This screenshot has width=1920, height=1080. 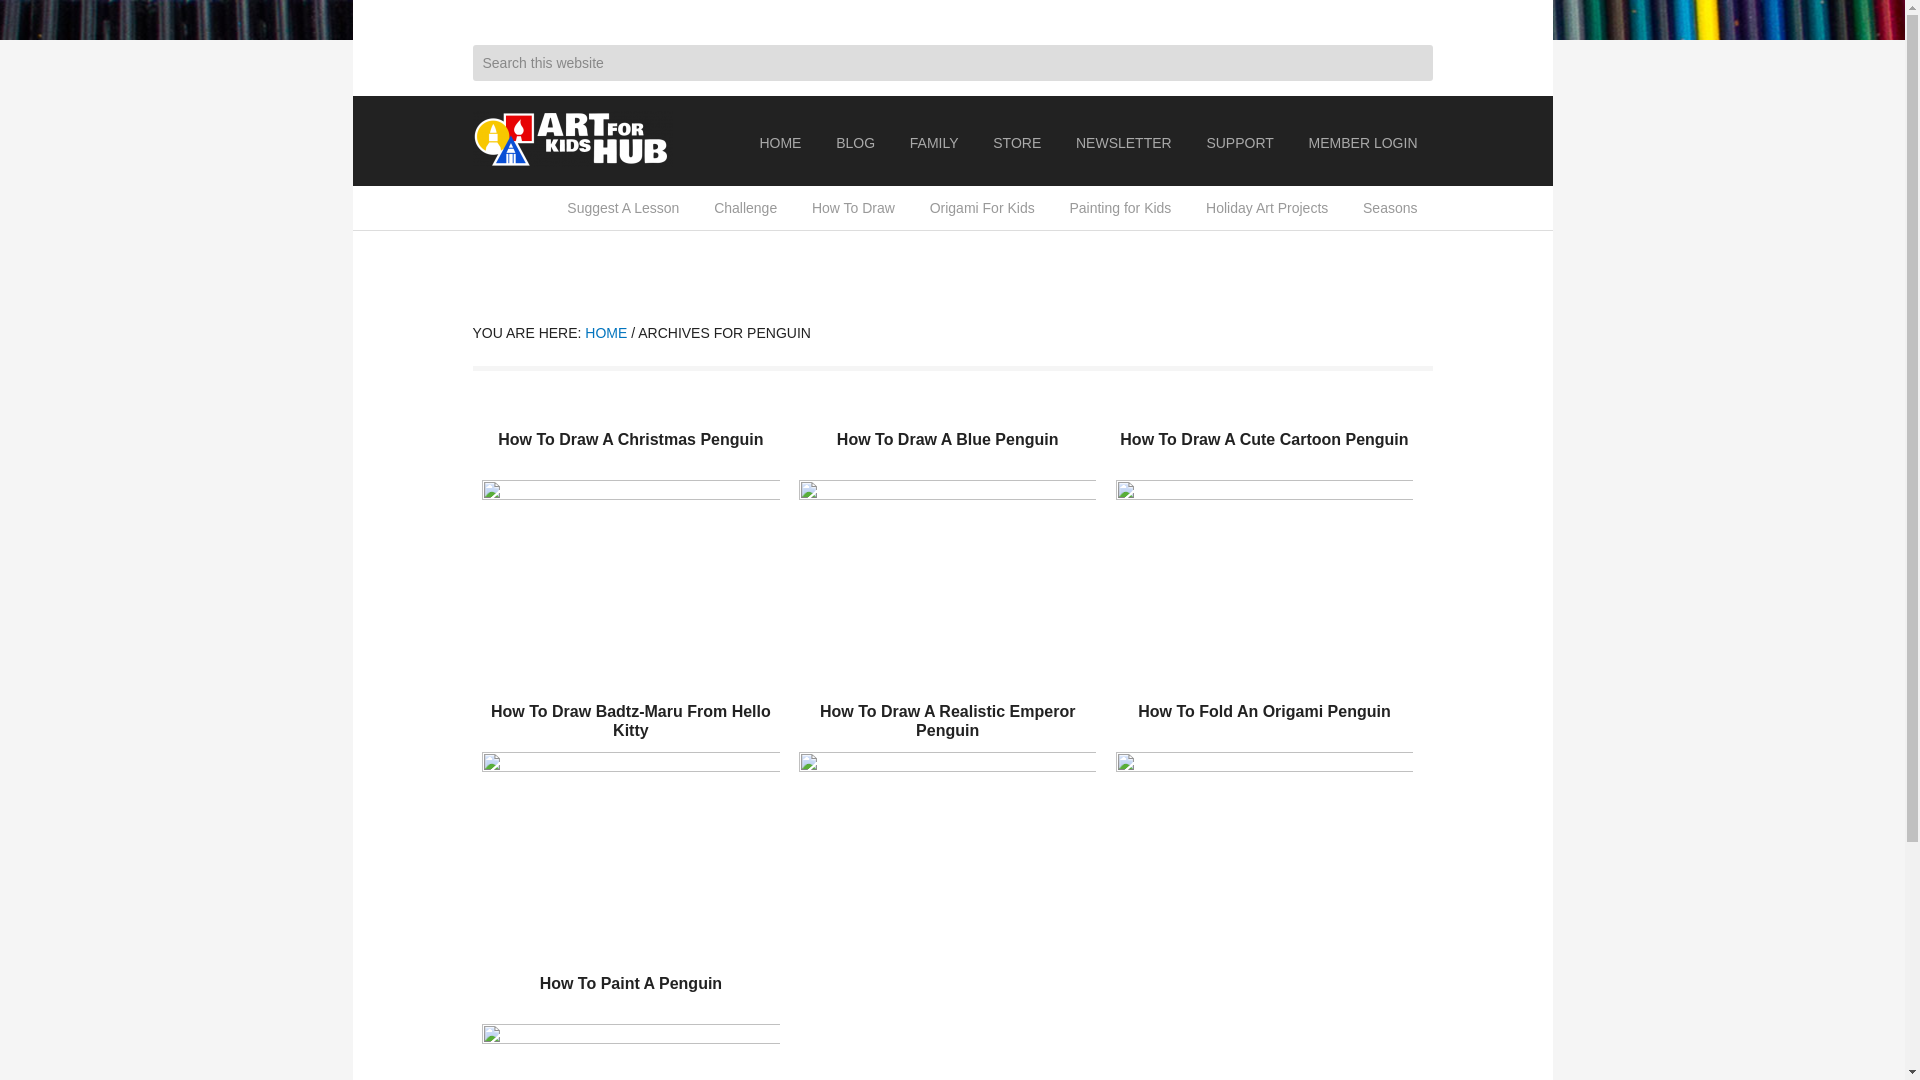 I want to click on MEMBER LOGIN, so click(x=1363, y=142).